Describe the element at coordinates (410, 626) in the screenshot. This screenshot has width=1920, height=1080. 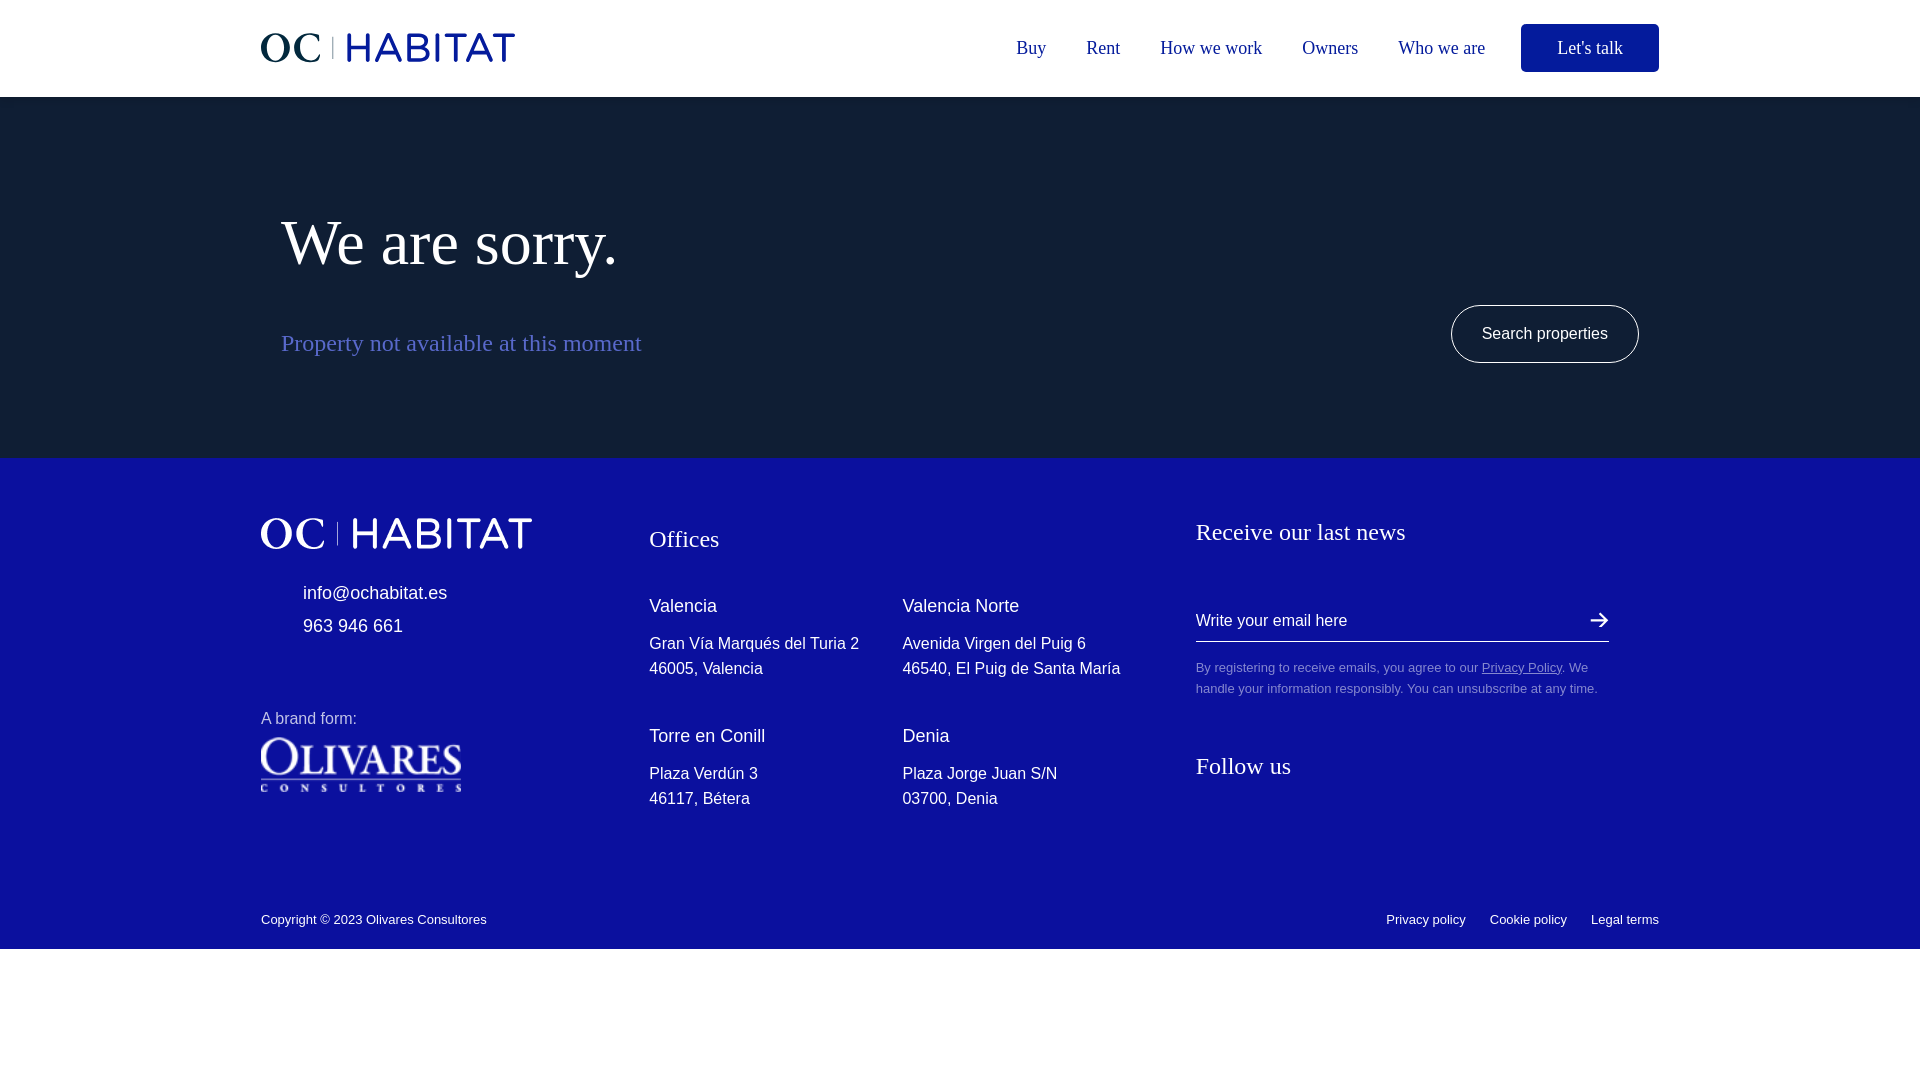
I see `963 946 661` at that location.